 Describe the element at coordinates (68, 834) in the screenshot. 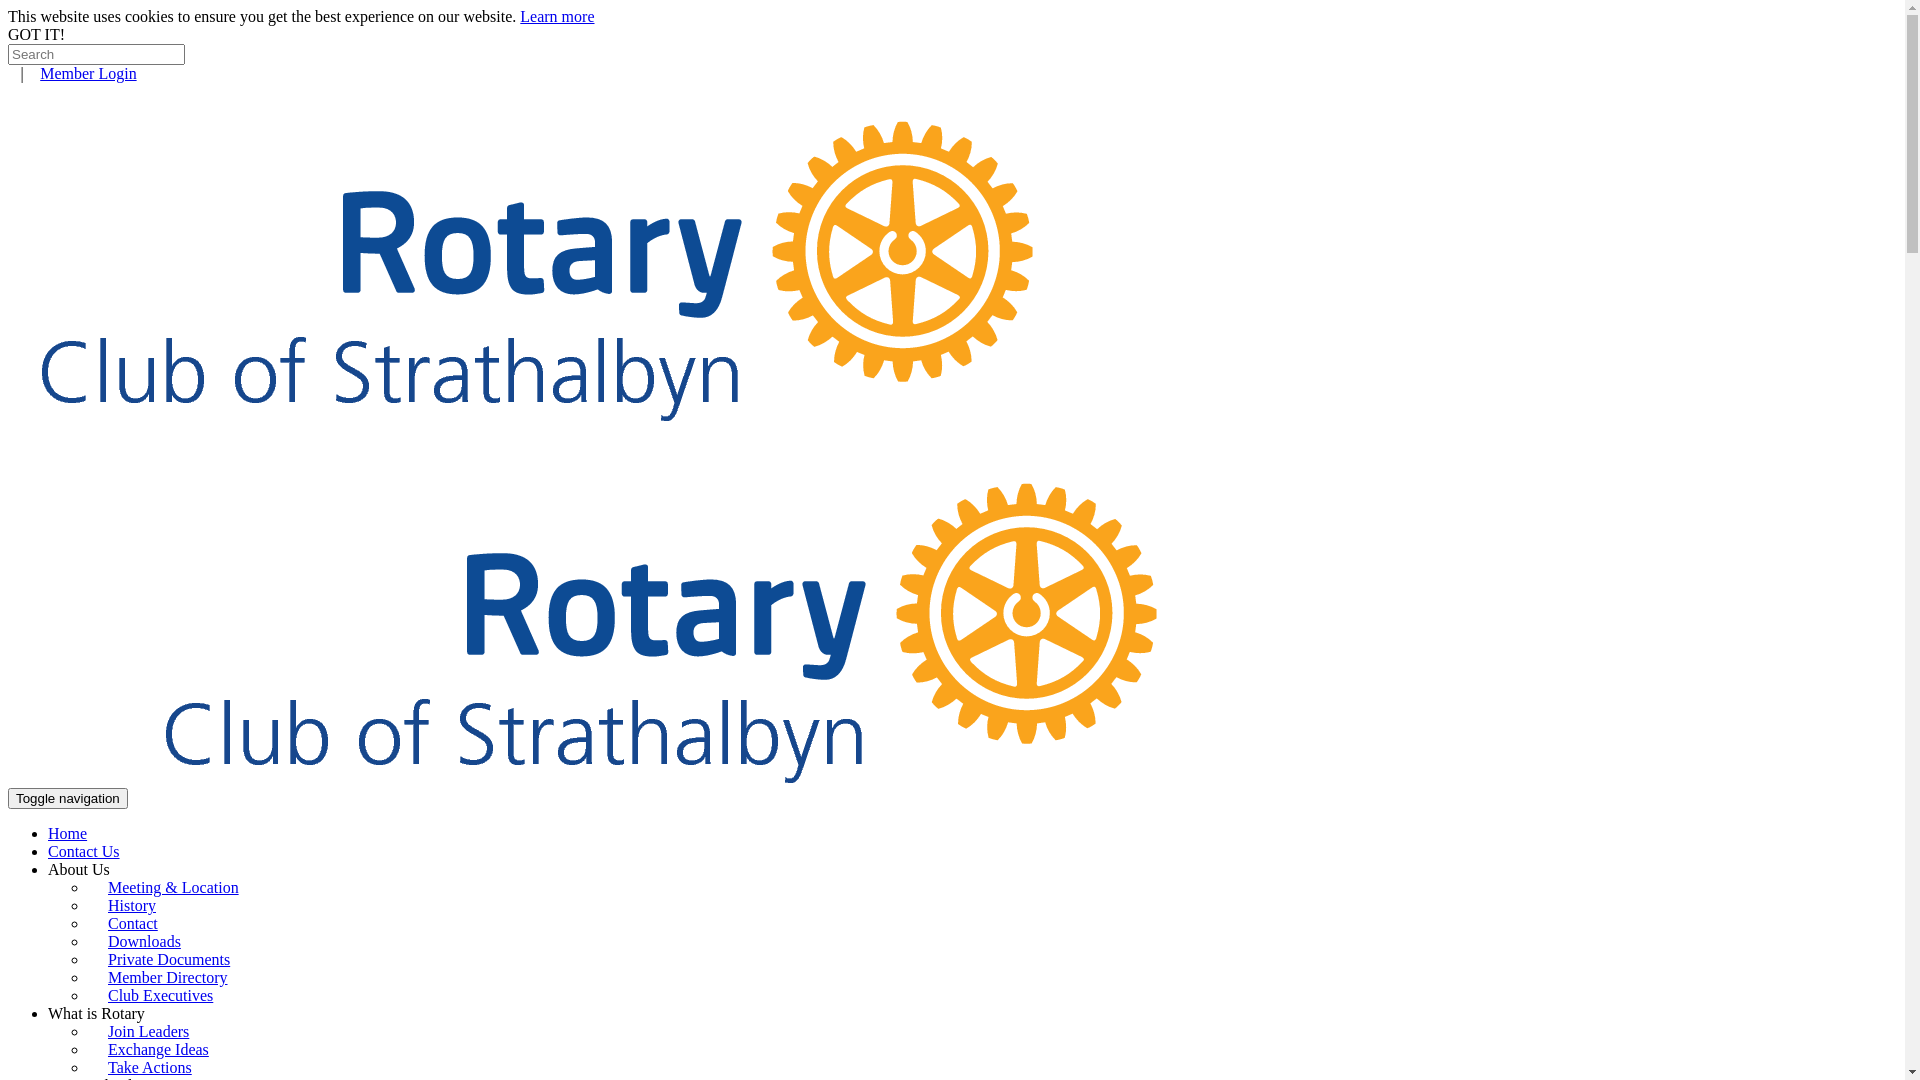

I see `Home` at that location.